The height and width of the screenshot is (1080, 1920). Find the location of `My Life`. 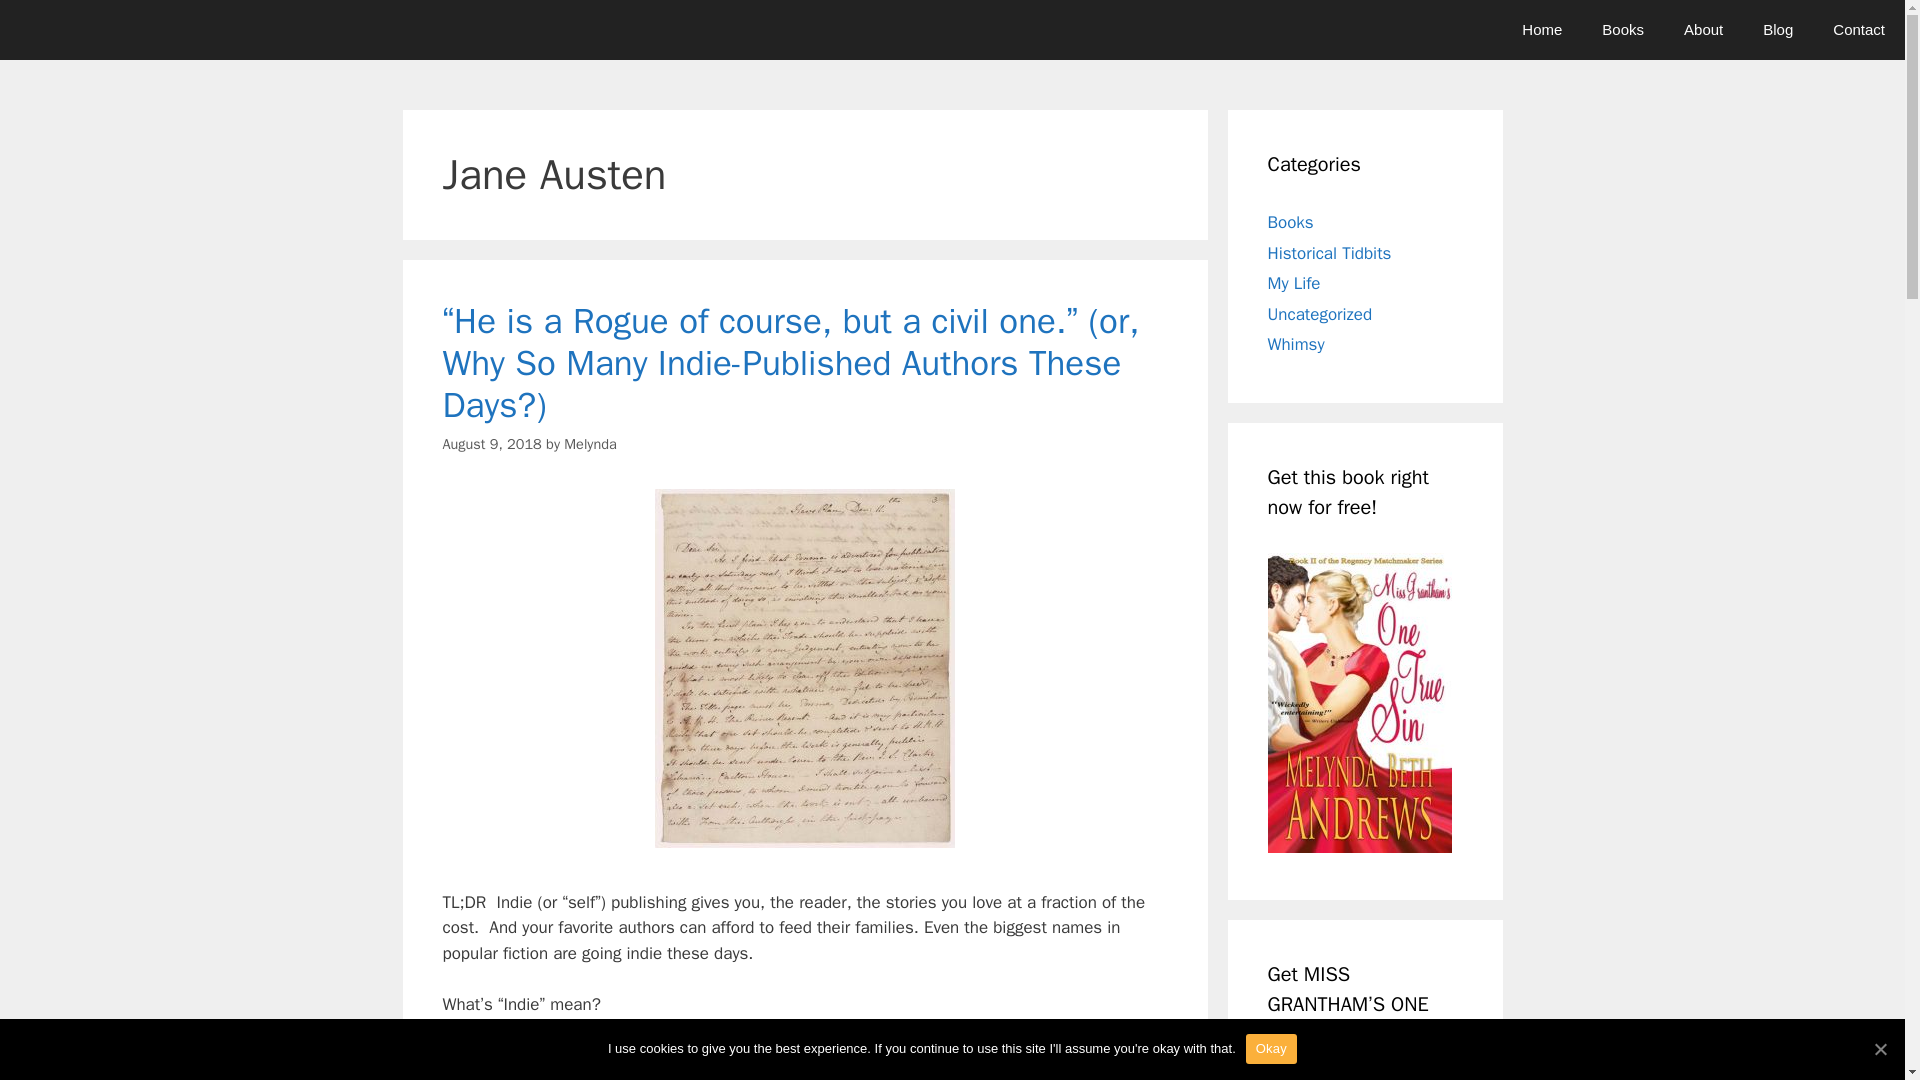

My Life is located at coordinates (1294, 283).